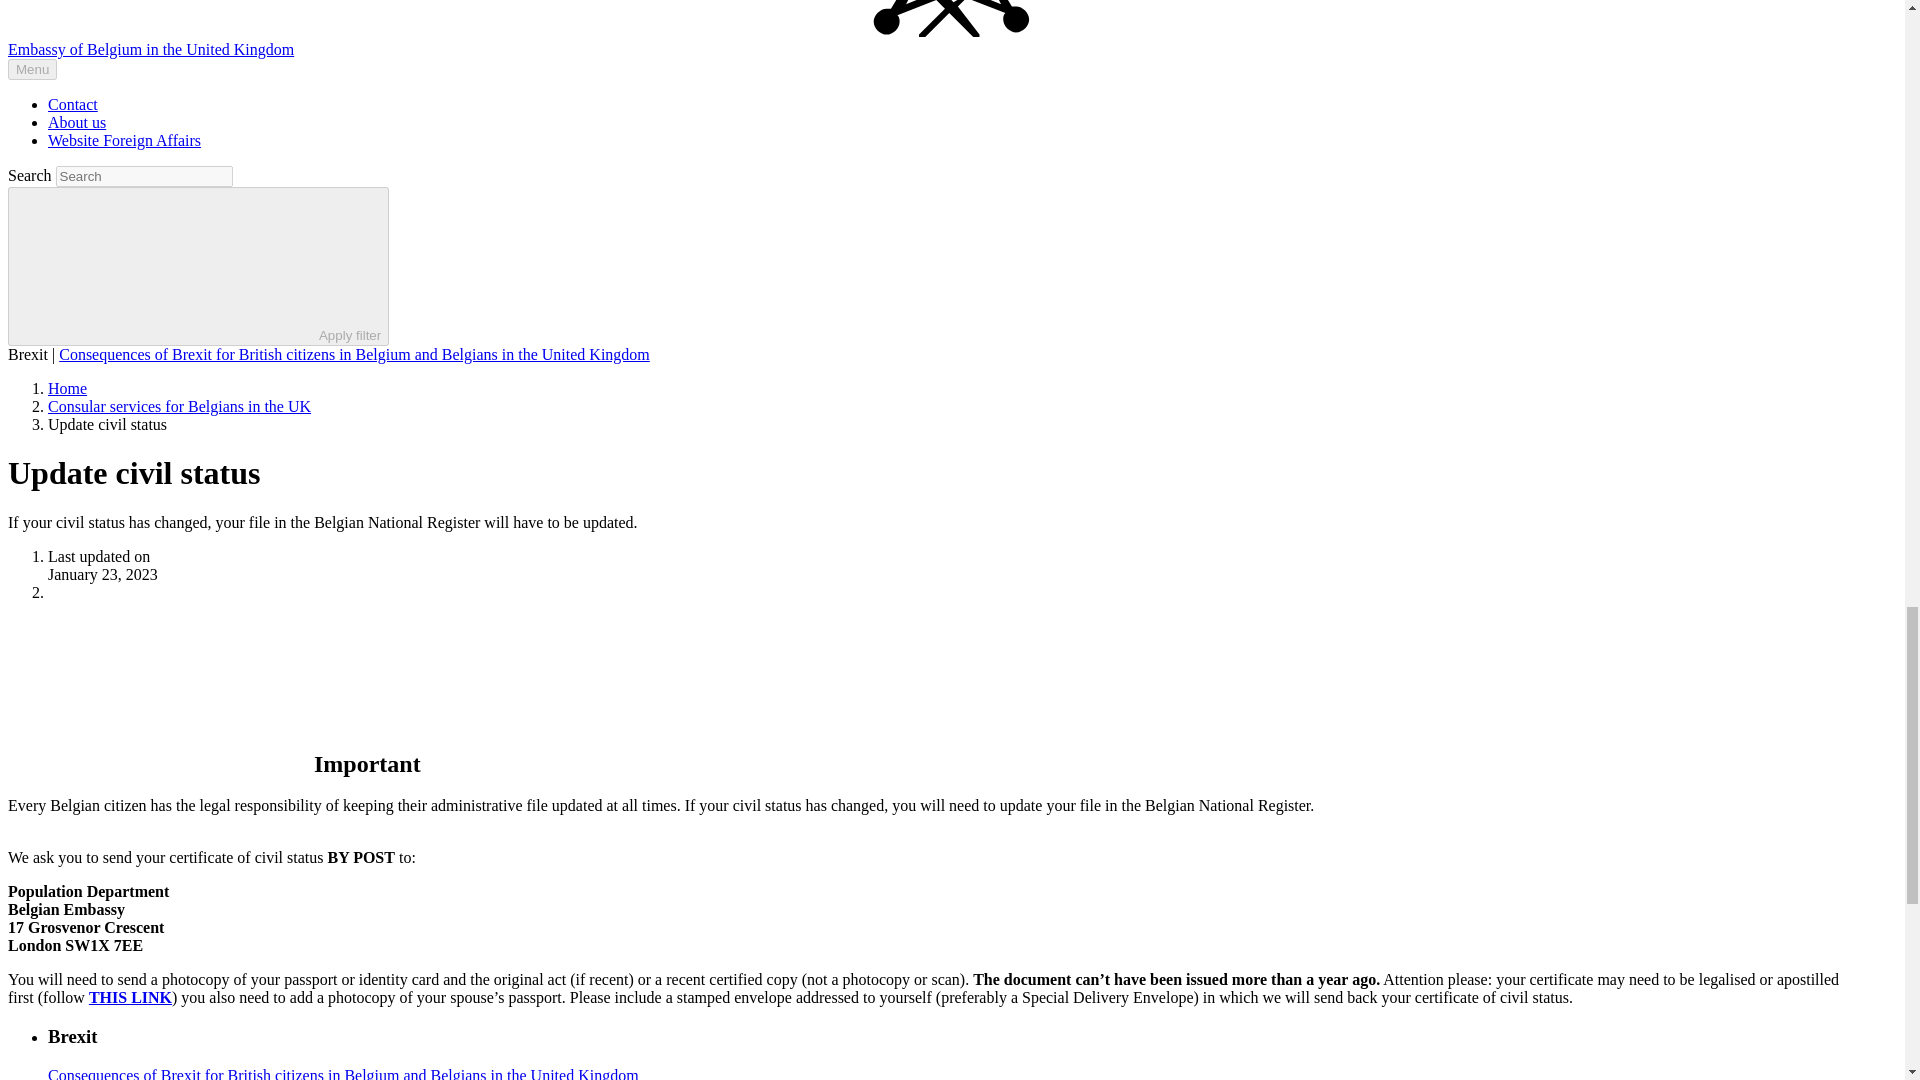 Image resolution: width=1920 pixels, height=1080 pixels. Describe the element at coordinates (72, 104) in the screenshot. I see `Contact` at that location.